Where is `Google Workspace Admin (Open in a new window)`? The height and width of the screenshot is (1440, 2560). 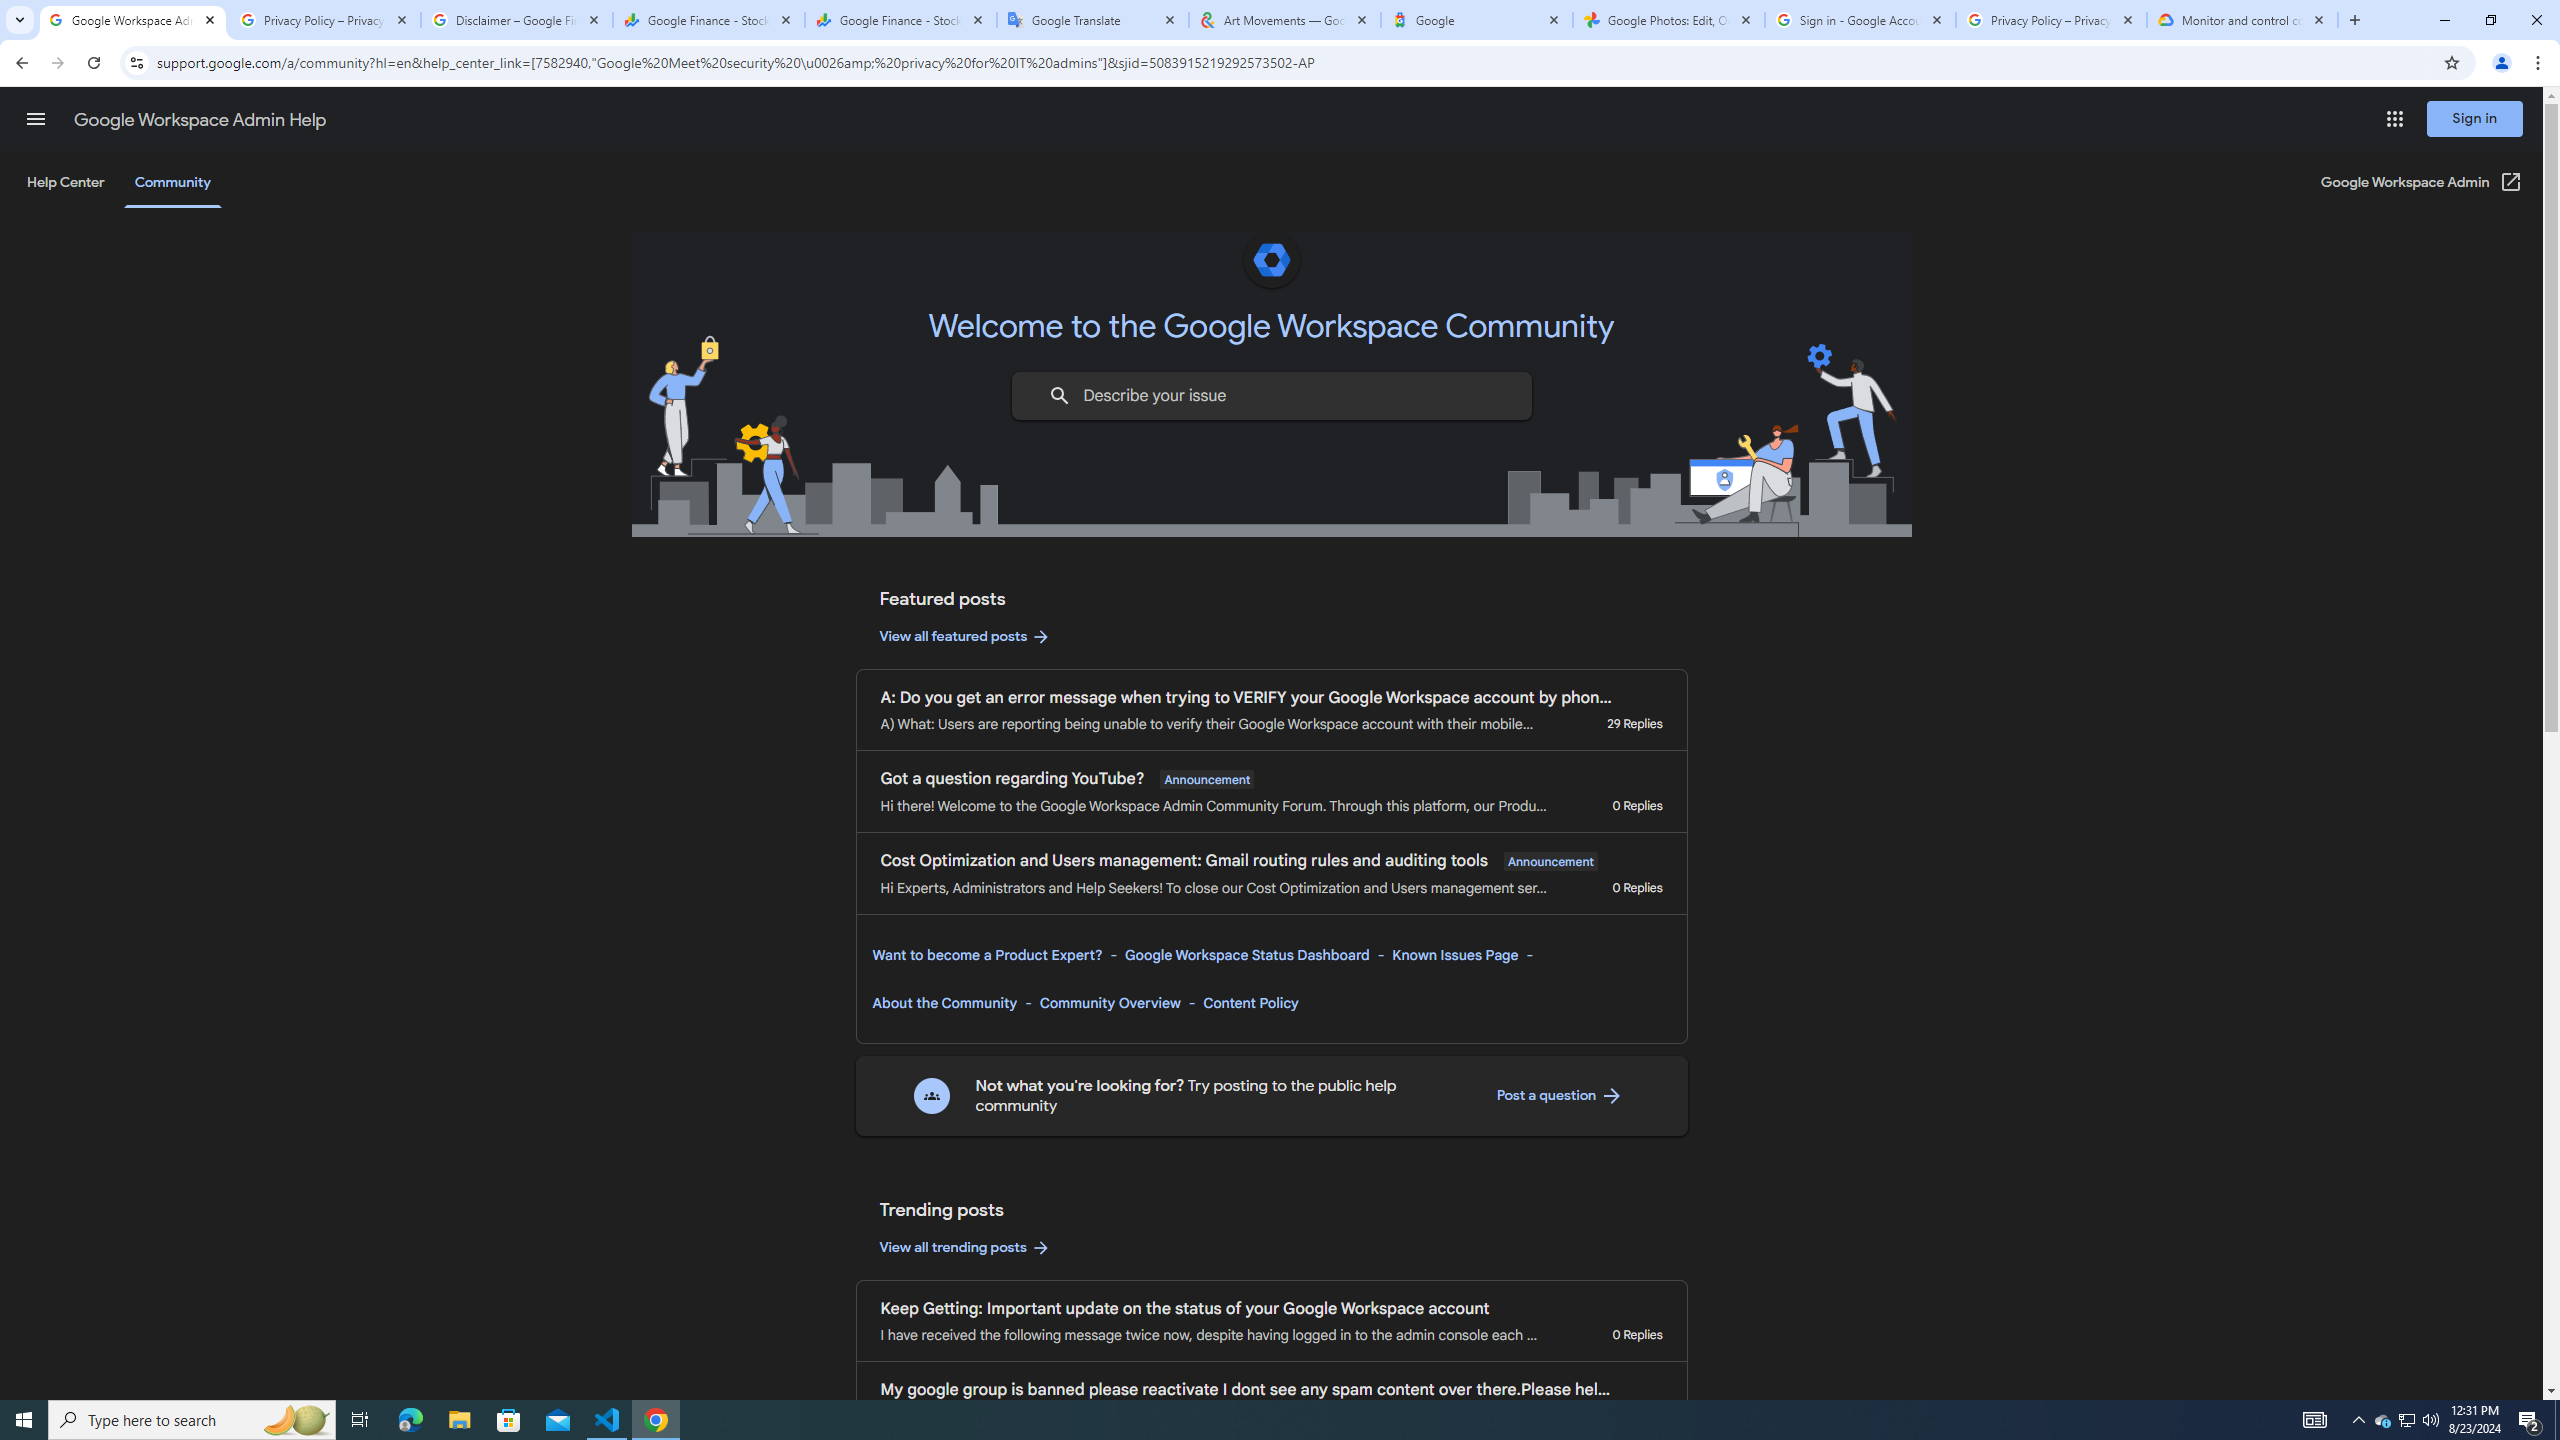 Google Workspace Admin (Open in a new window) is located at coordinates (2422, 182).